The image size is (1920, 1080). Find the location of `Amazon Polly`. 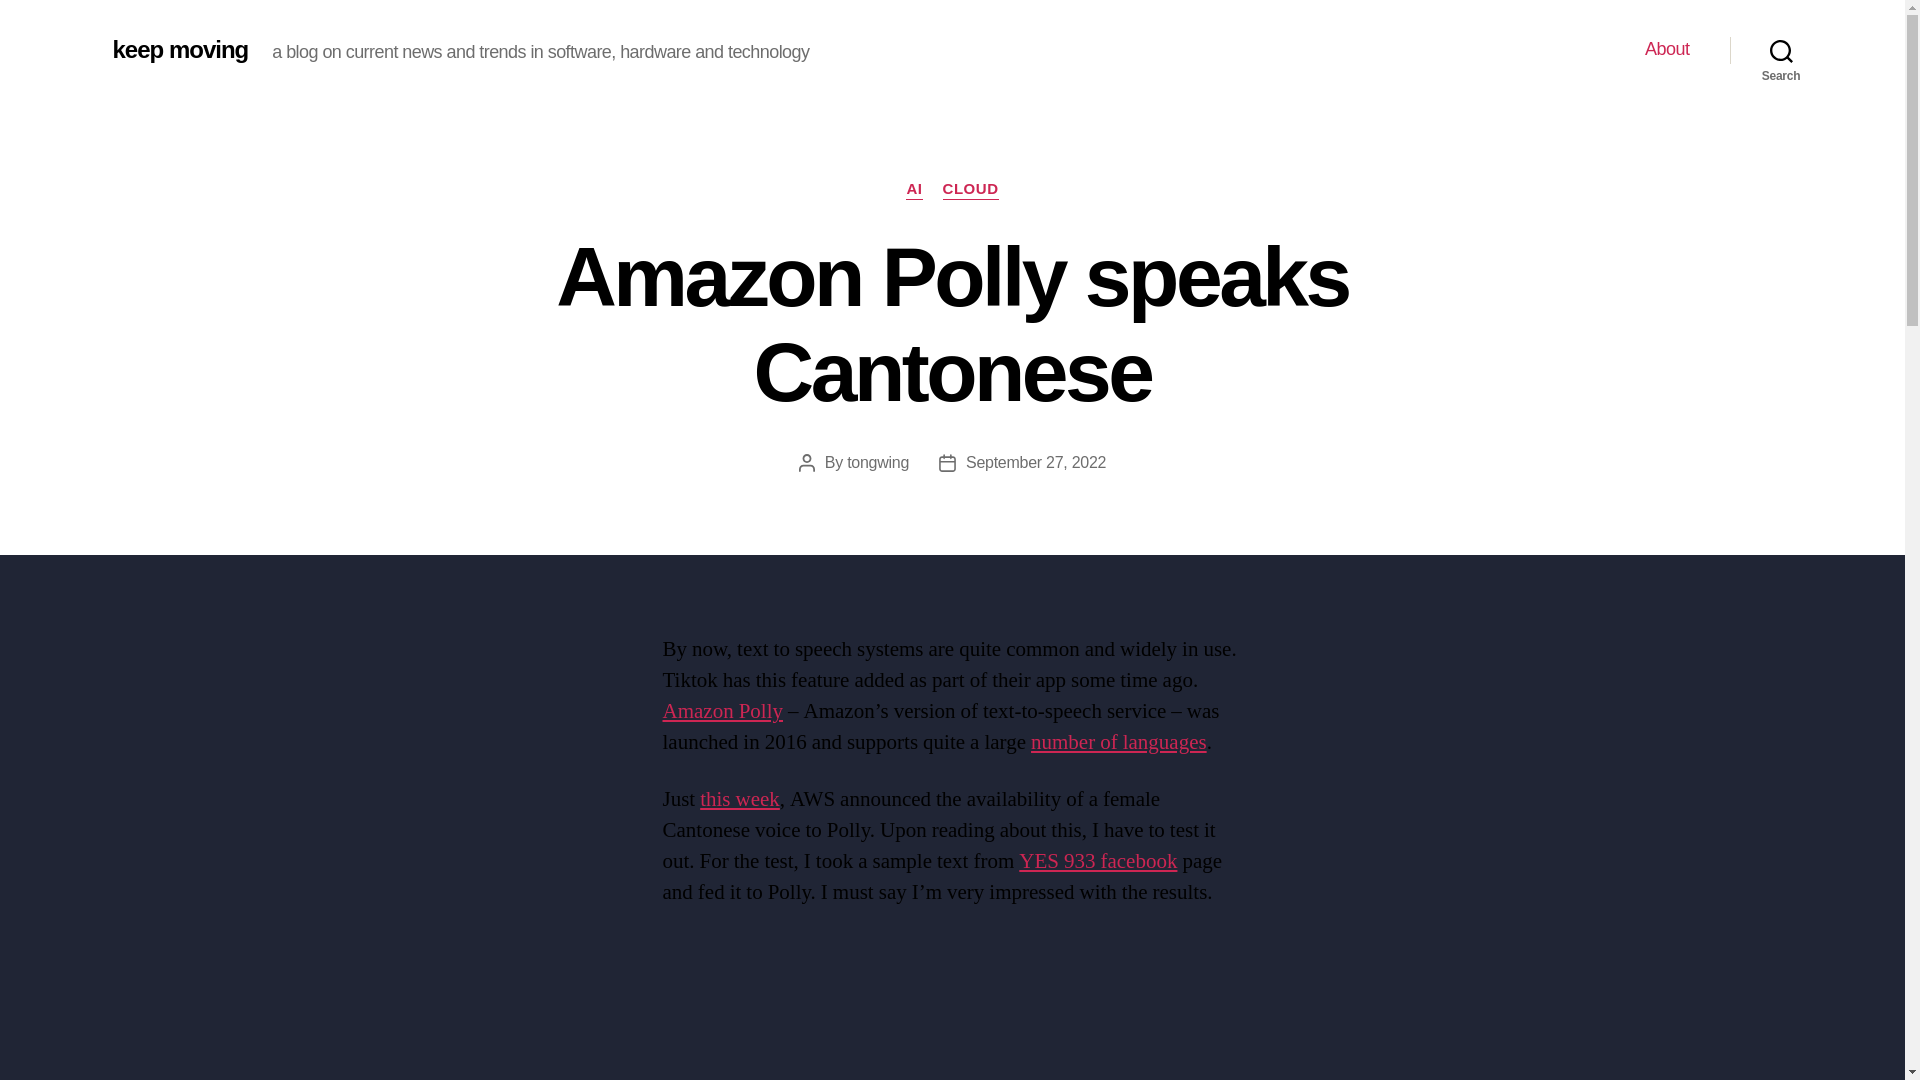

Amazon Polly is located at coordinates (722, 710).